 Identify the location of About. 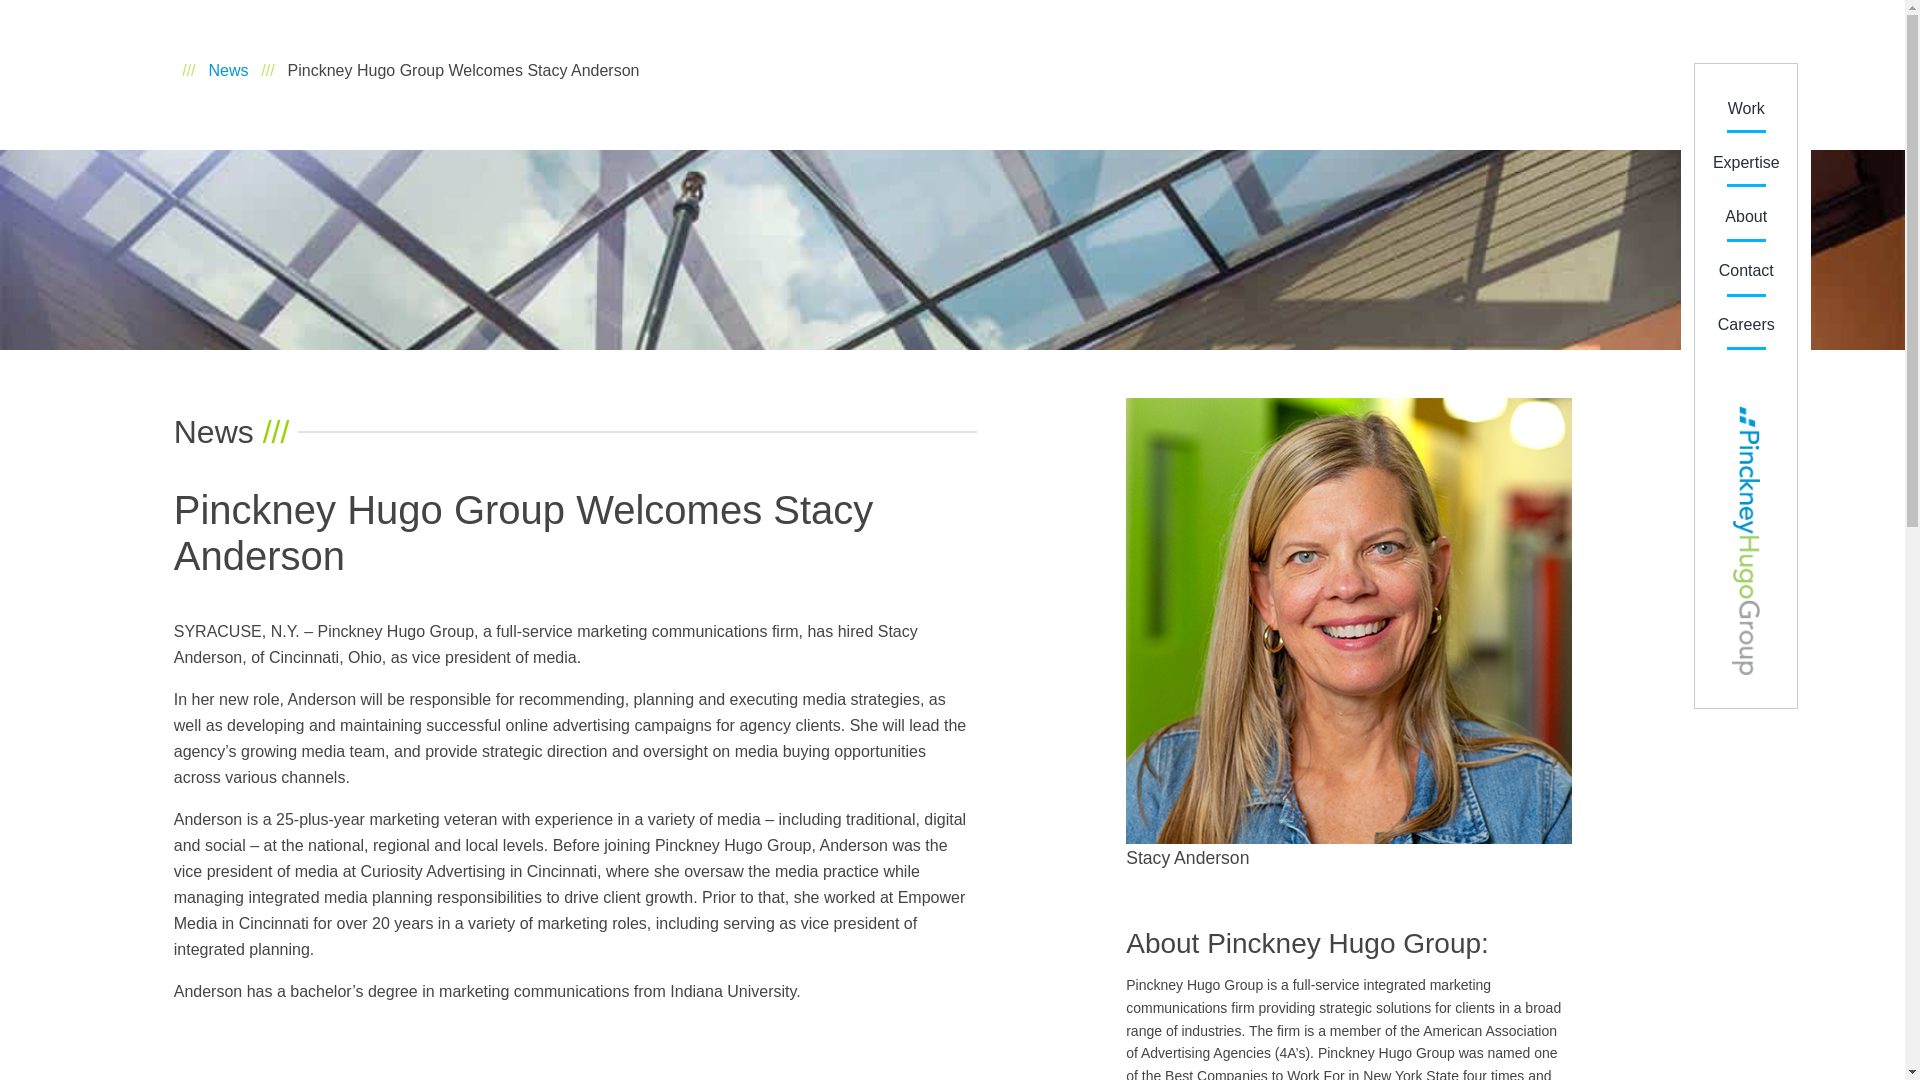
(1745, 216).